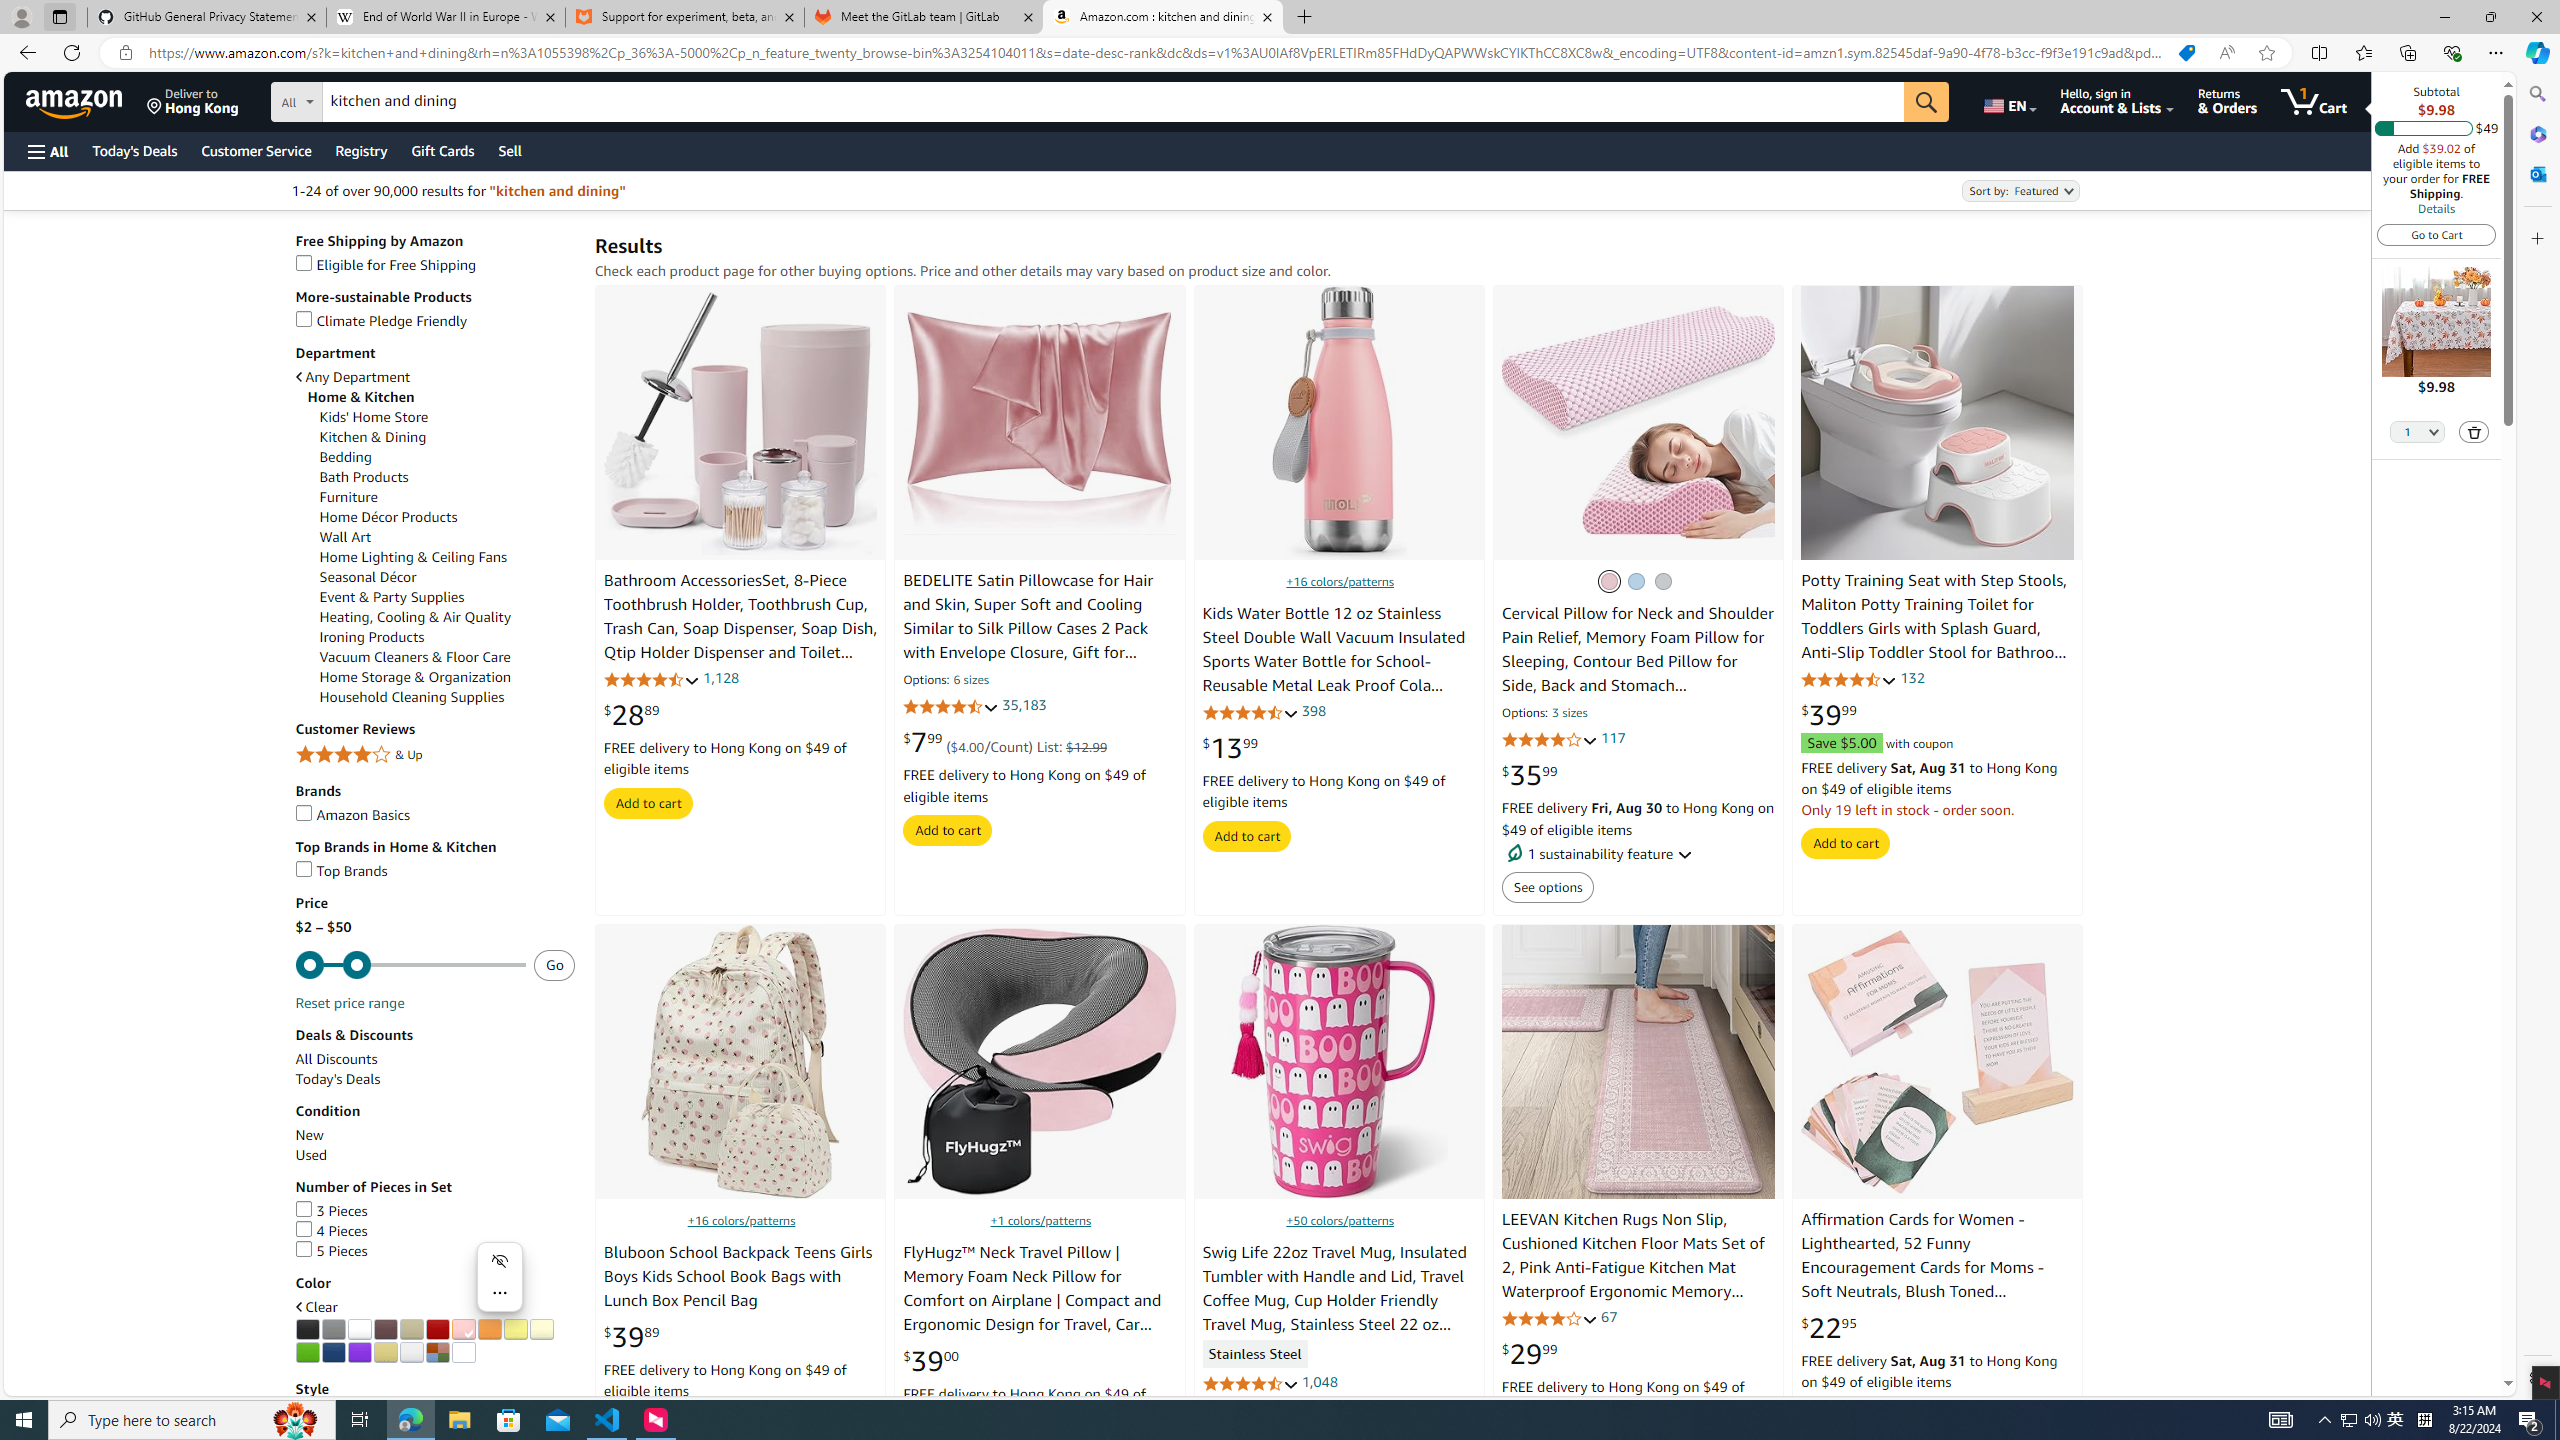 The height and width of the screenshot is (1440, 2560). I want to click on Amazon, so click(76, 101).